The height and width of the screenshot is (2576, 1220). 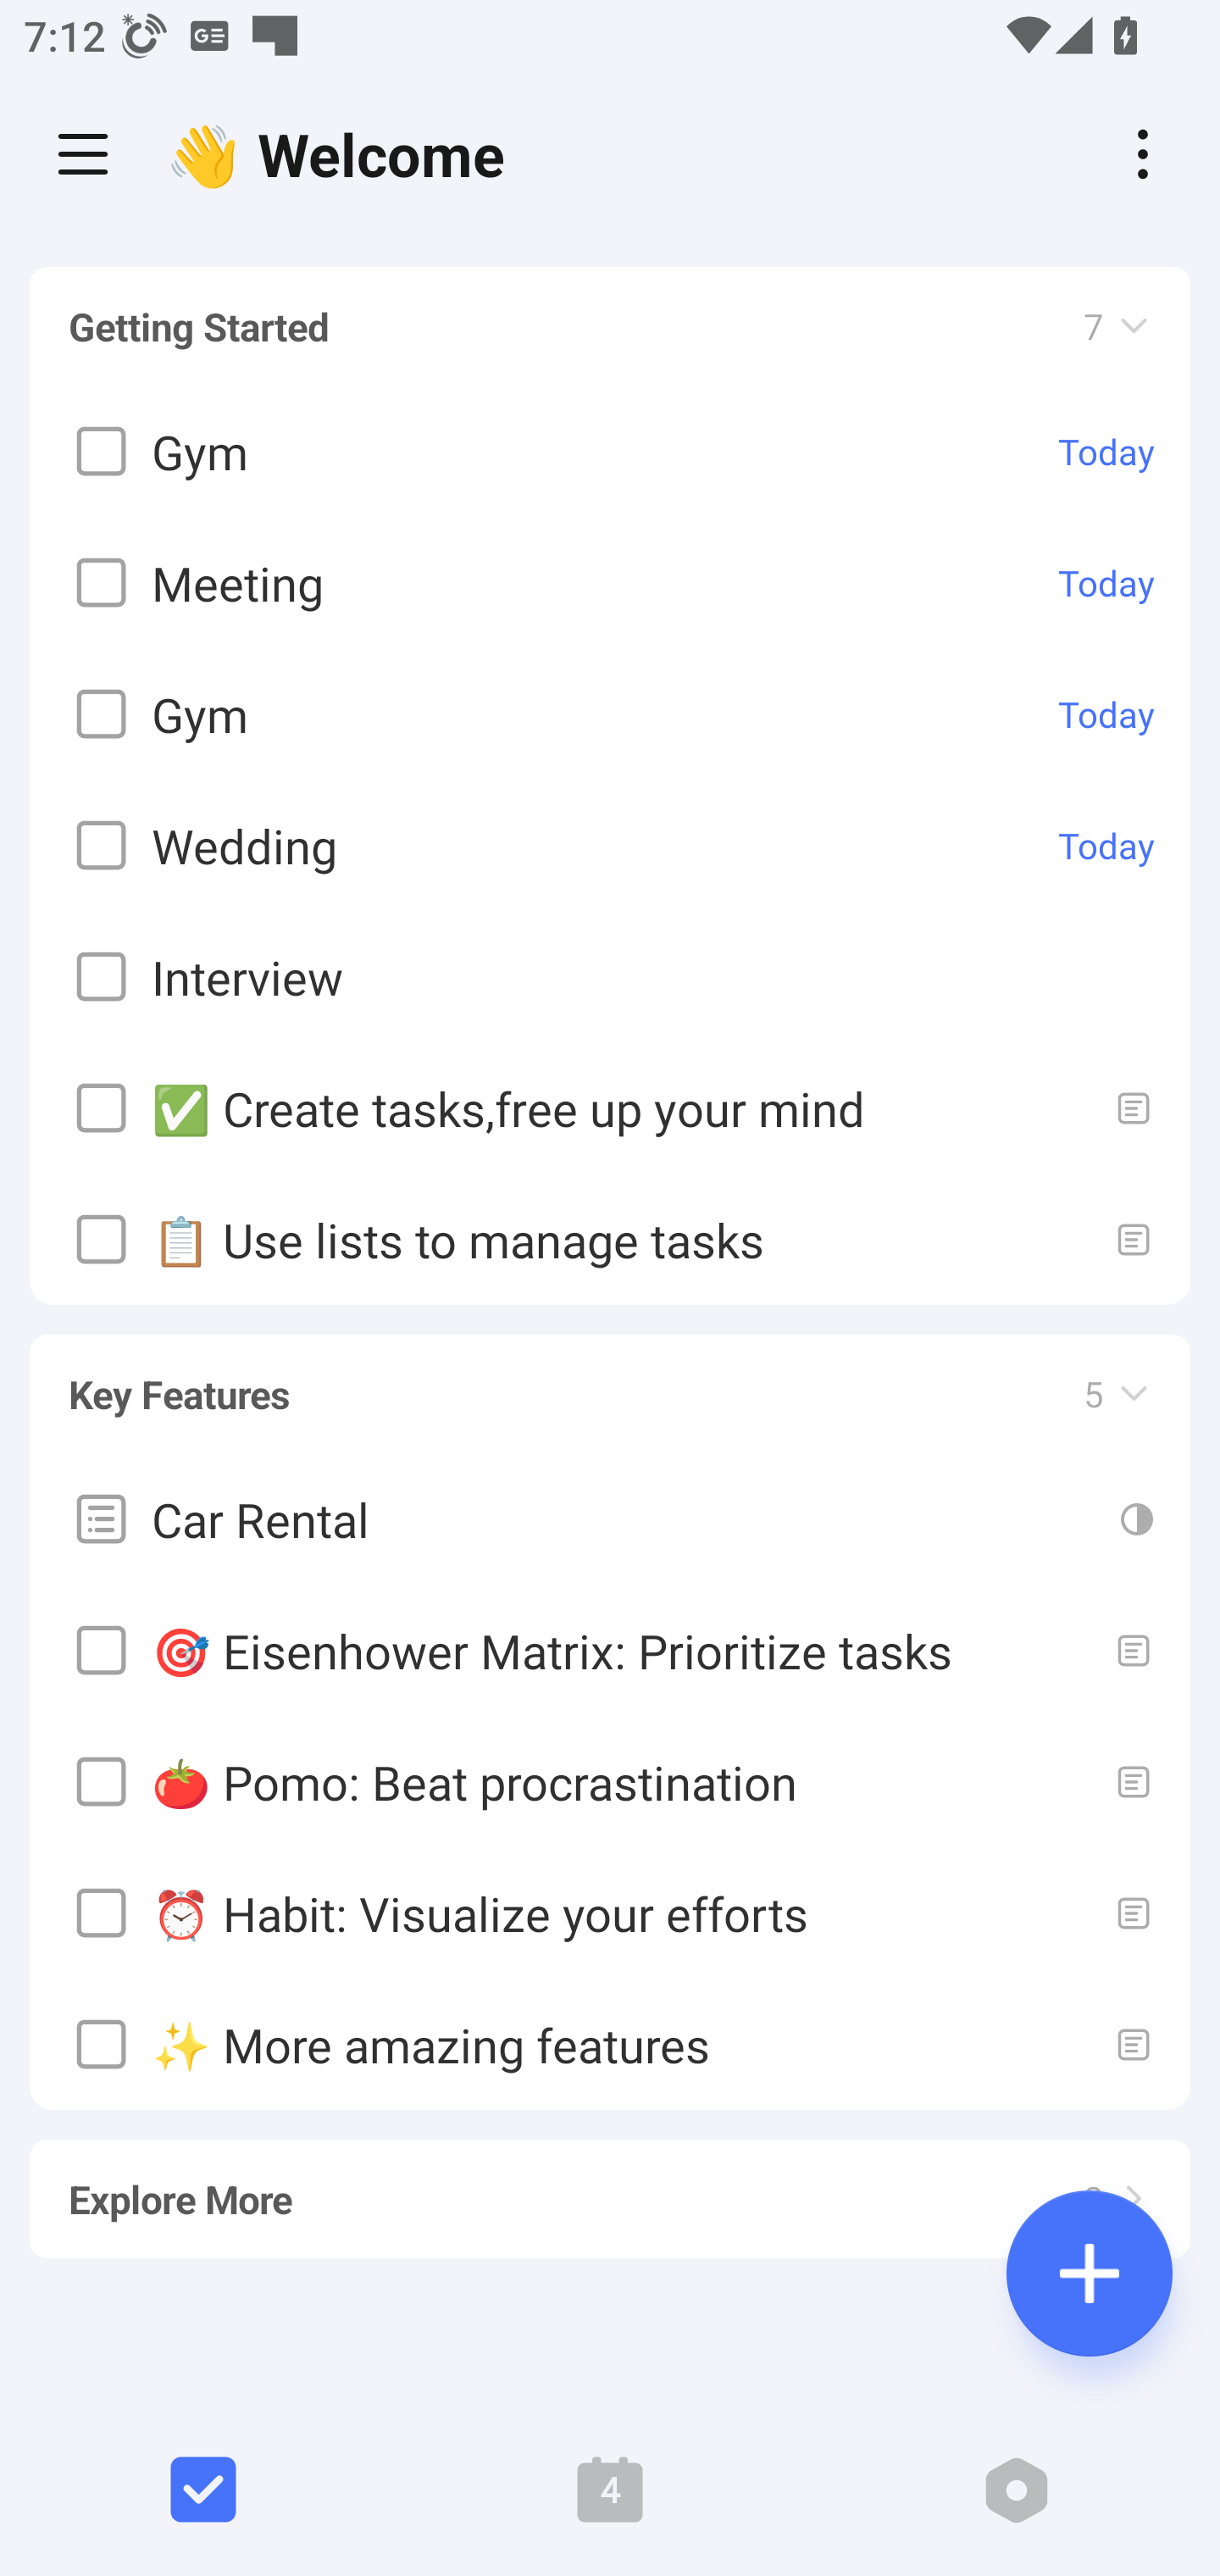 What do you see at coordinates (610, 2044) in the screenshot?
I see `✨ More amazing features` at bounding box center [610, 2044].